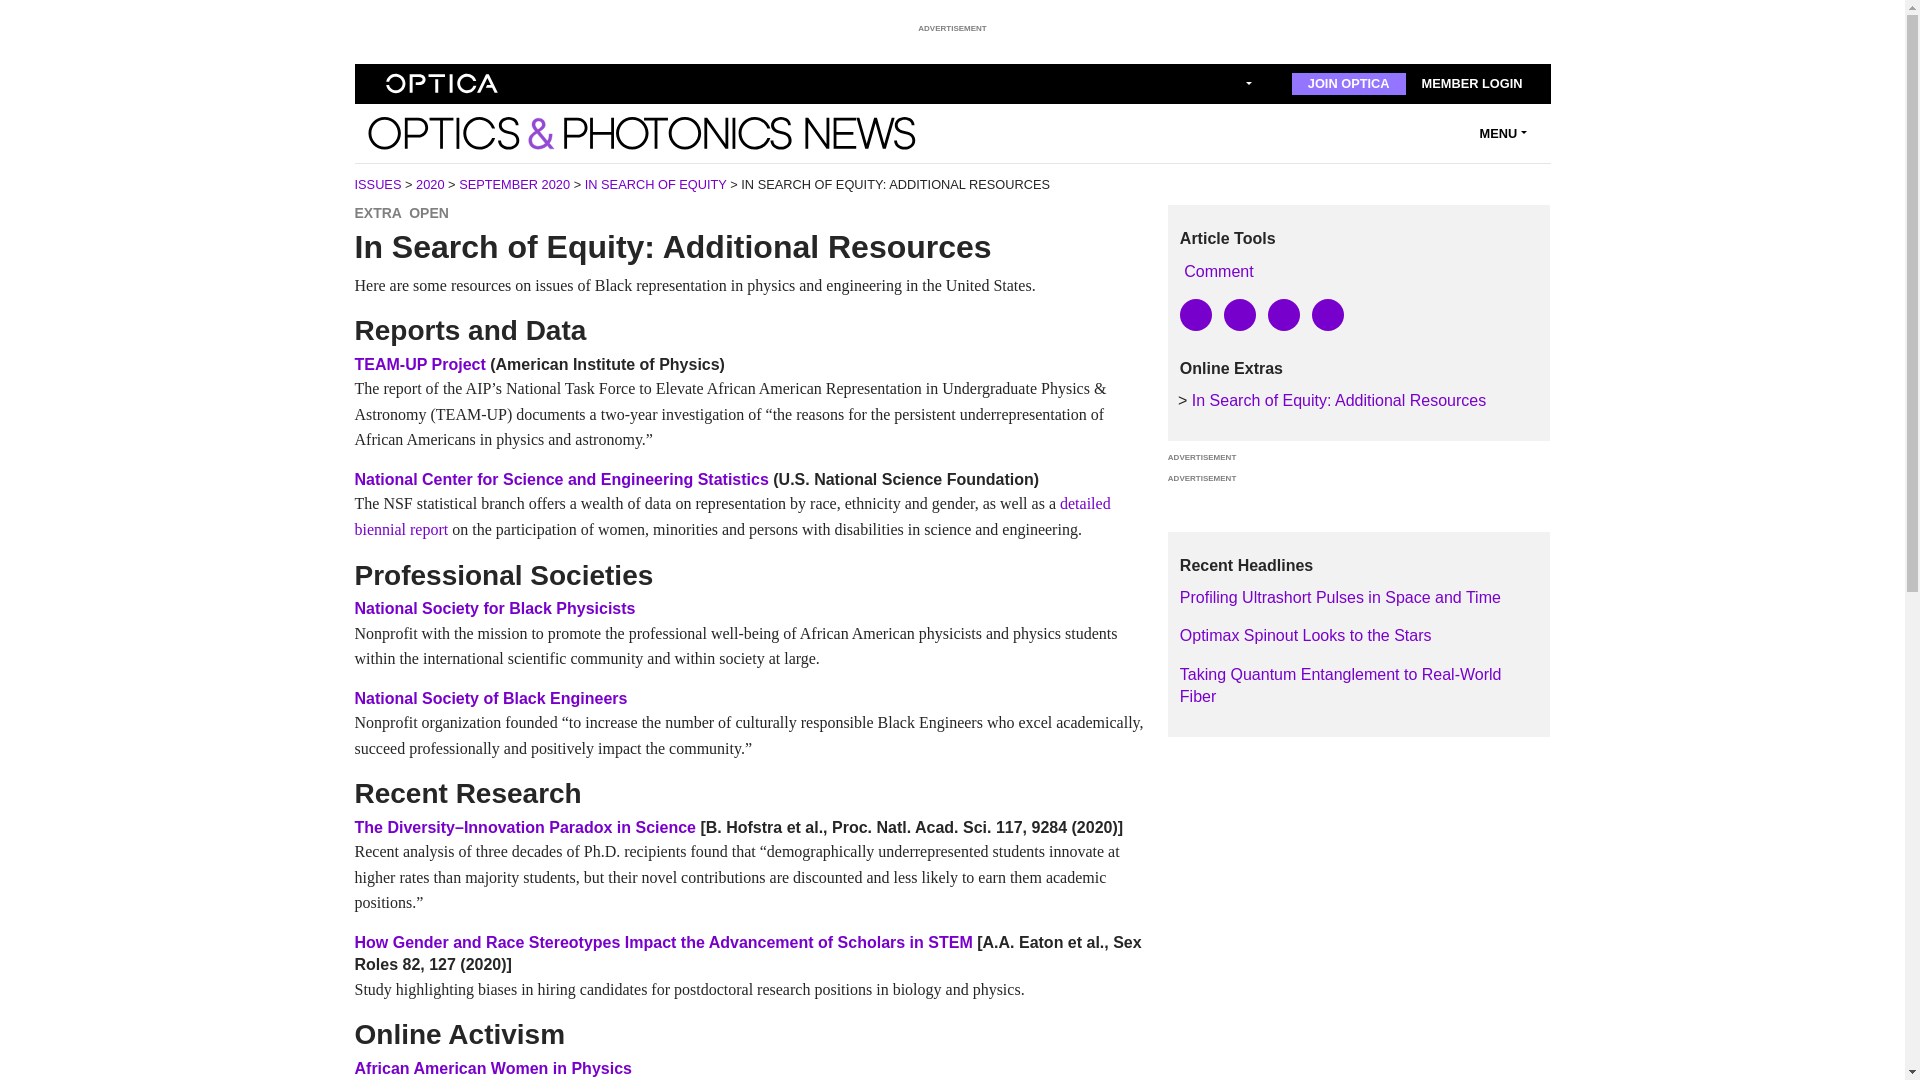 This screenshot has width=1920, height=1080. What do you see at coordinates (1240, 314) in the screenshot?
I see `Share on Facebook` at bounding box center [1240, 314].